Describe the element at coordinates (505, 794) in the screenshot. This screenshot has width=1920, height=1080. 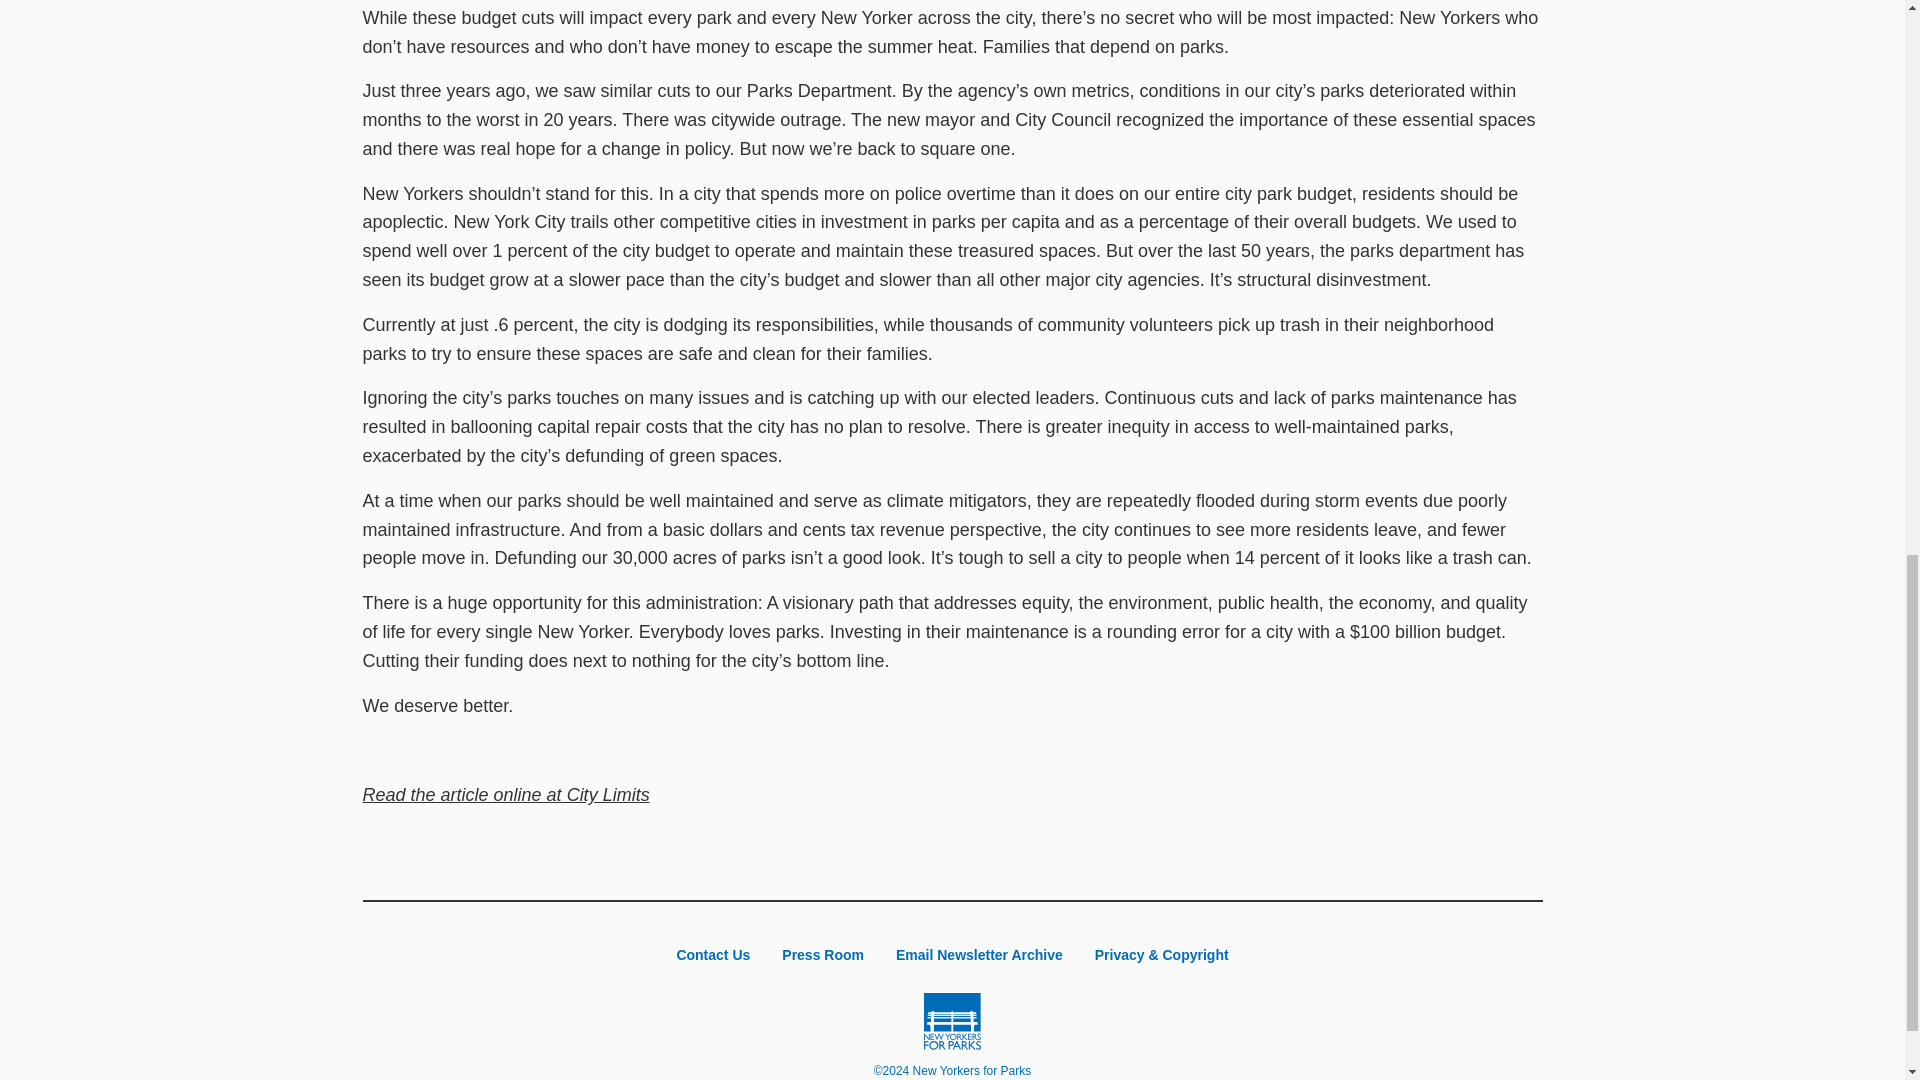
I see `Read the article online at City Limits` at that location.